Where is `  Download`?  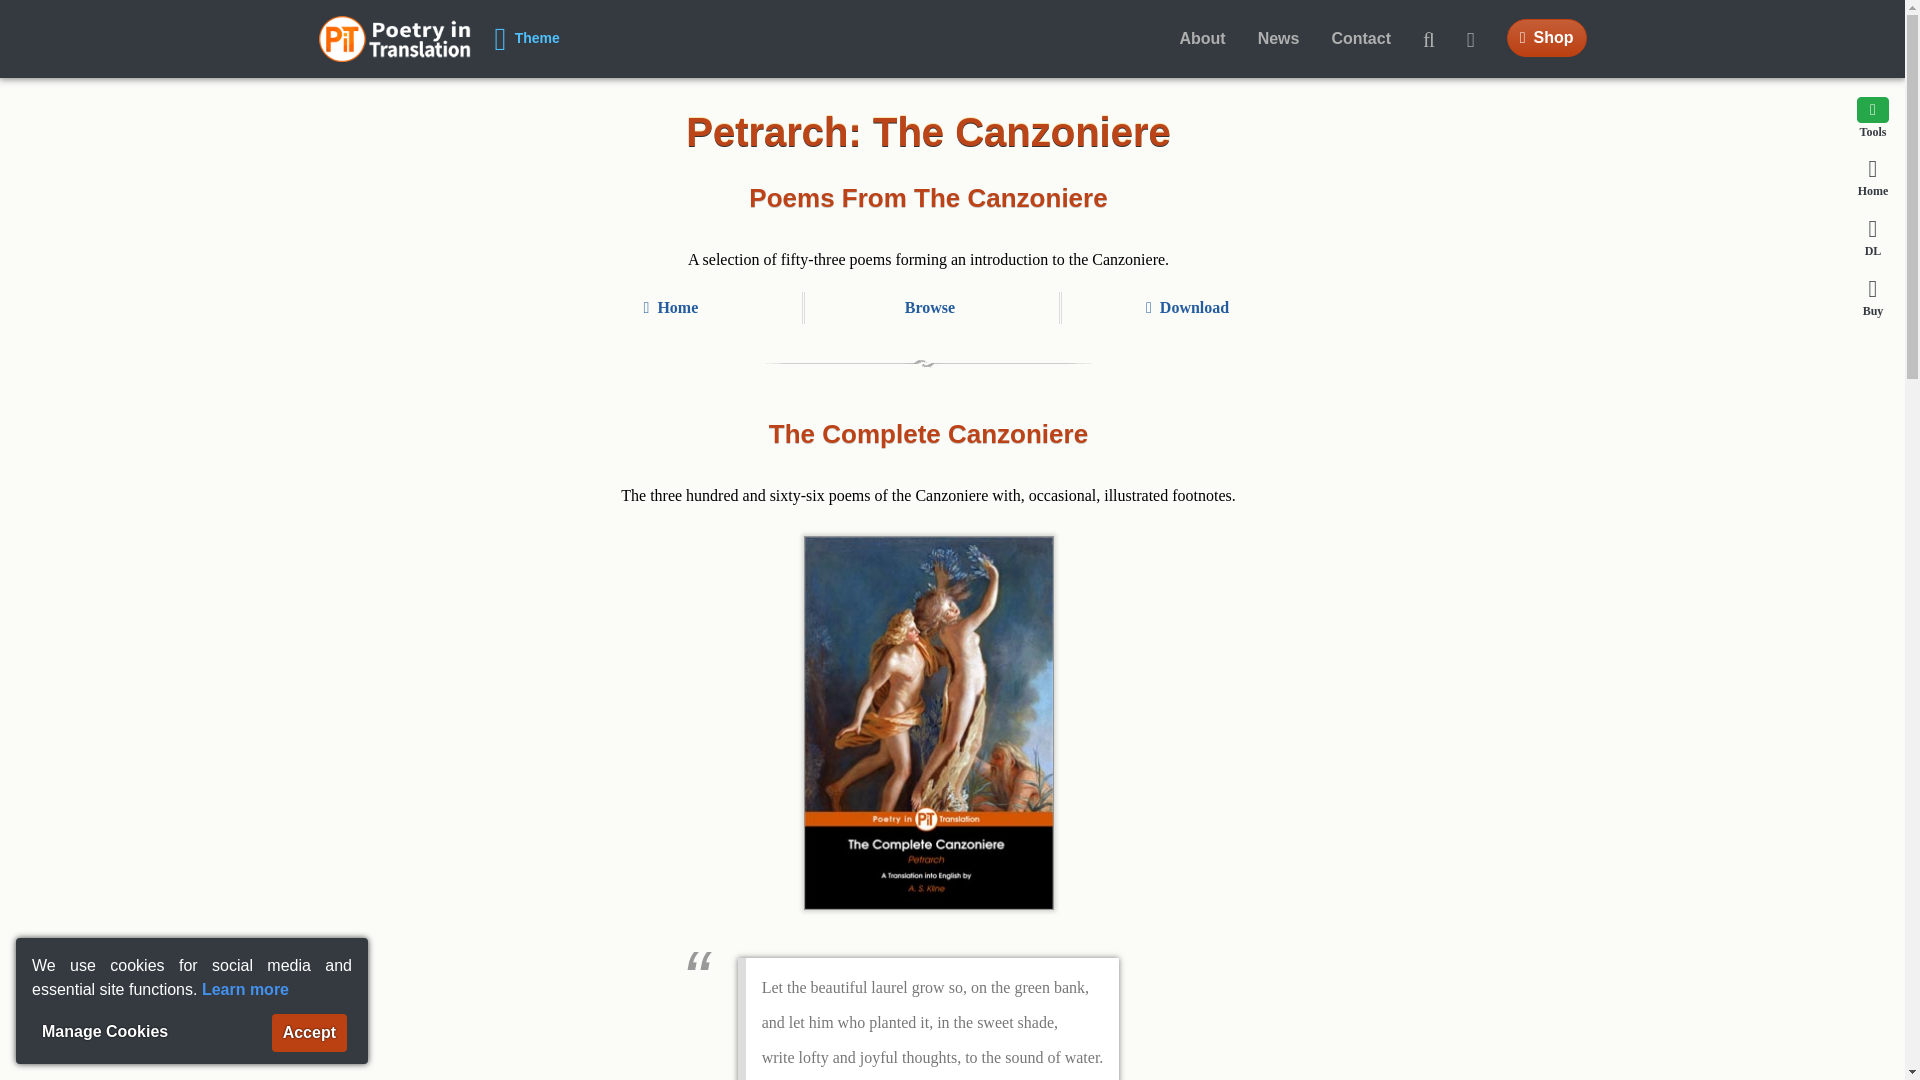
  Download is located at coordinates (1187, 308).